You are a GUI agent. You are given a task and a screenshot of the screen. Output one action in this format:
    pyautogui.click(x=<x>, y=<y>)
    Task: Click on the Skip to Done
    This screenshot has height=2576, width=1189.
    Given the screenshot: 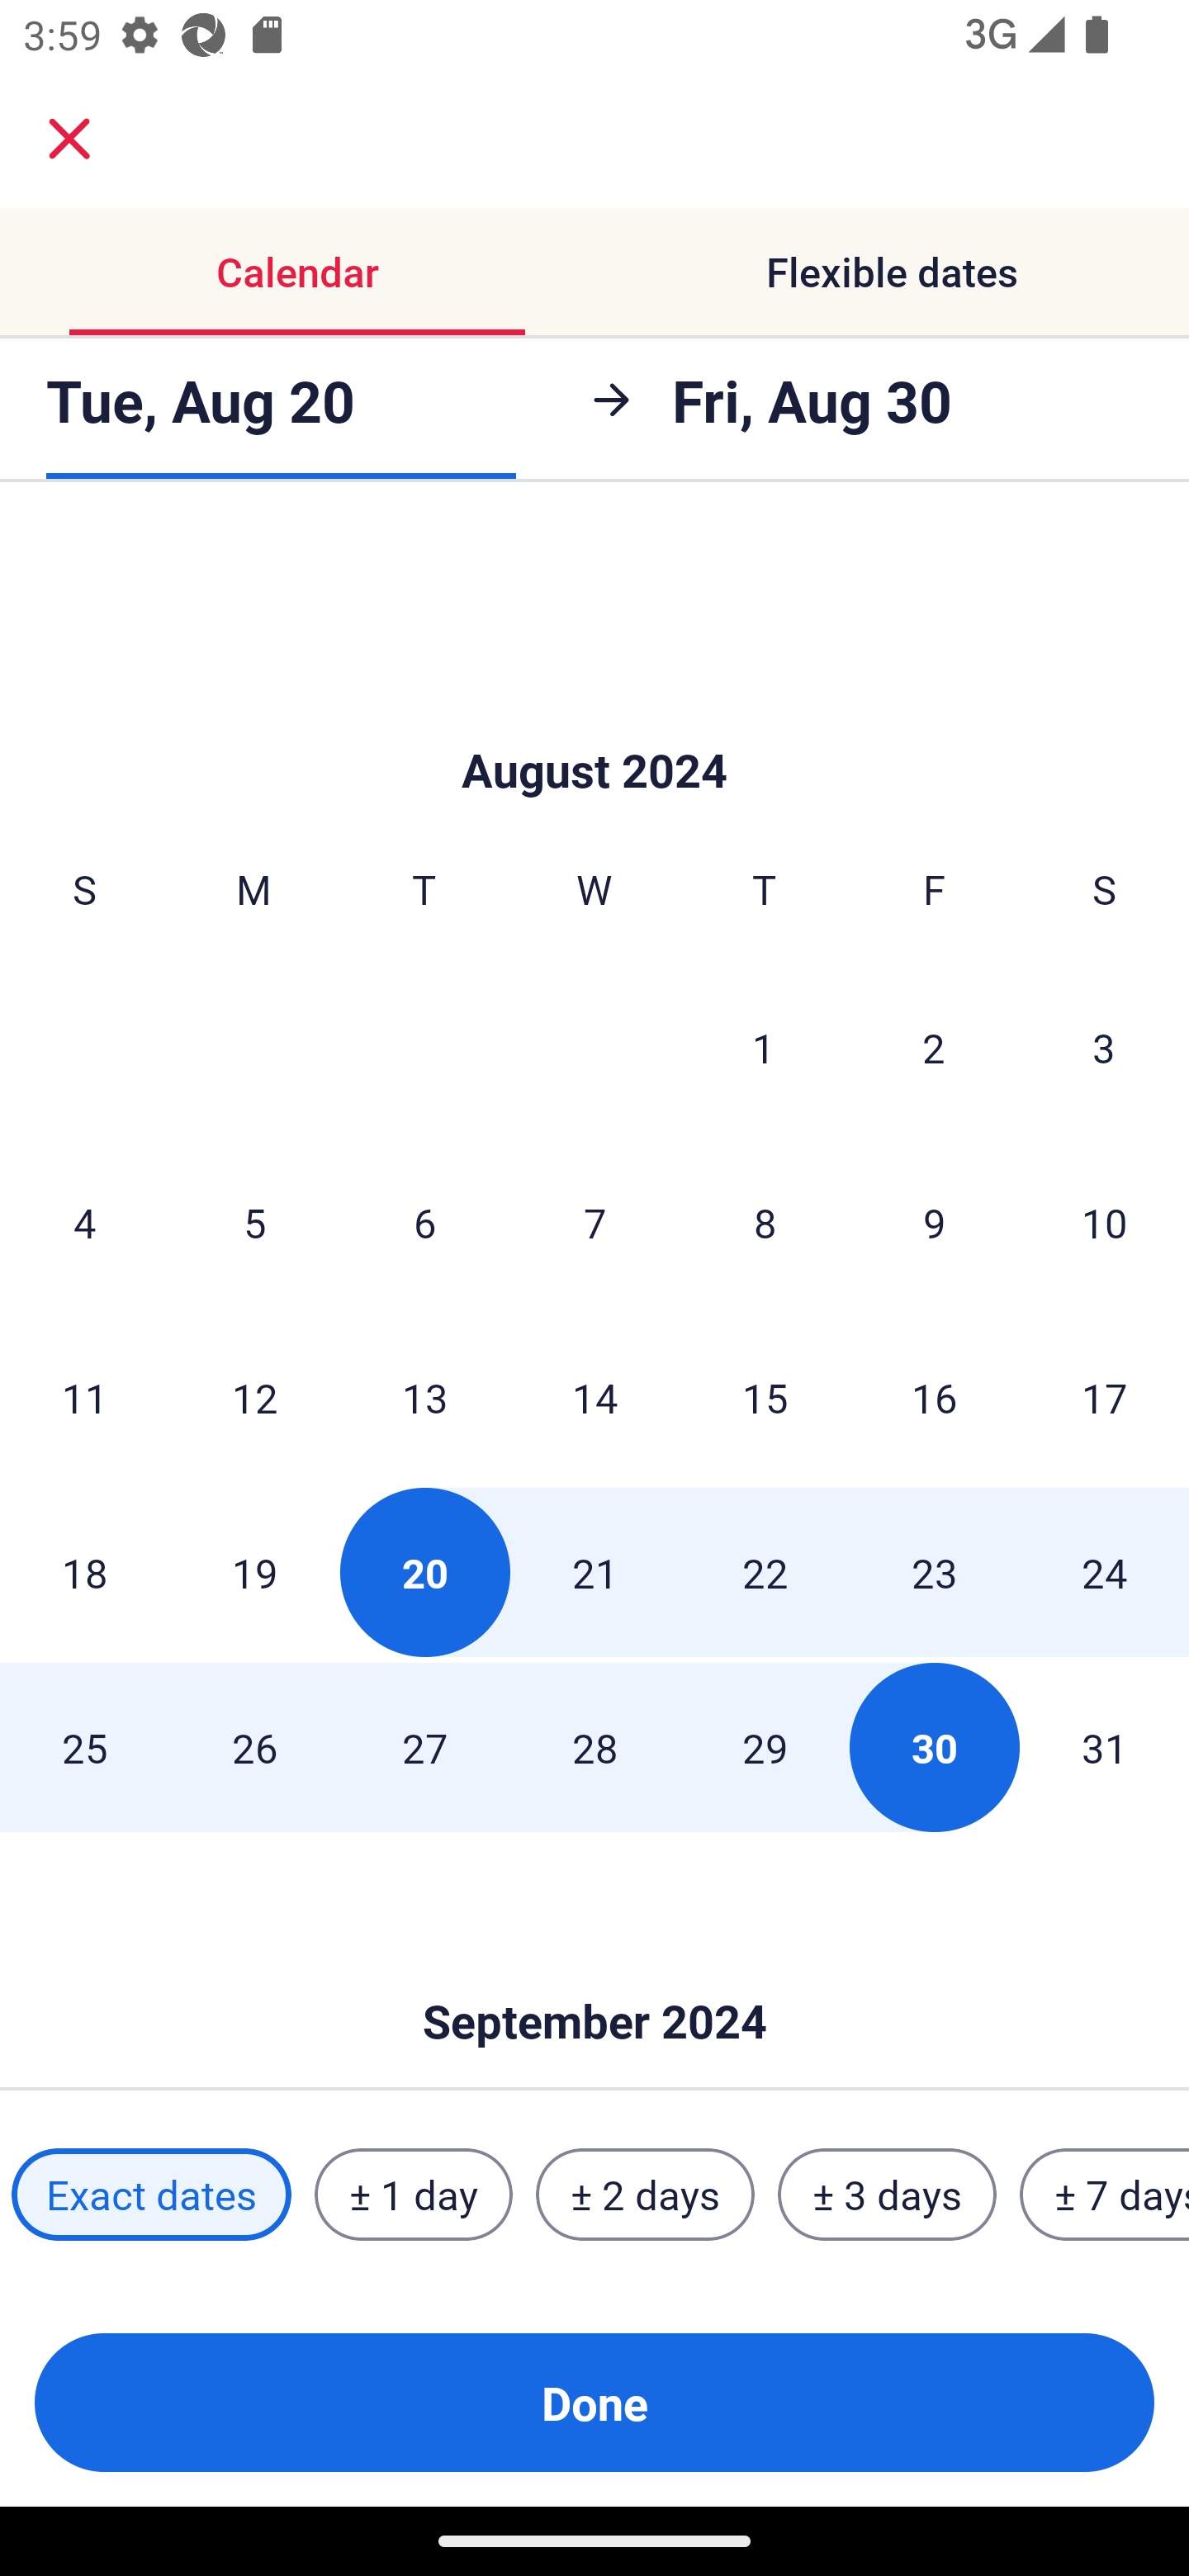 What is the action you would take?
    pyautogui.click(x=594, y=1973)
    